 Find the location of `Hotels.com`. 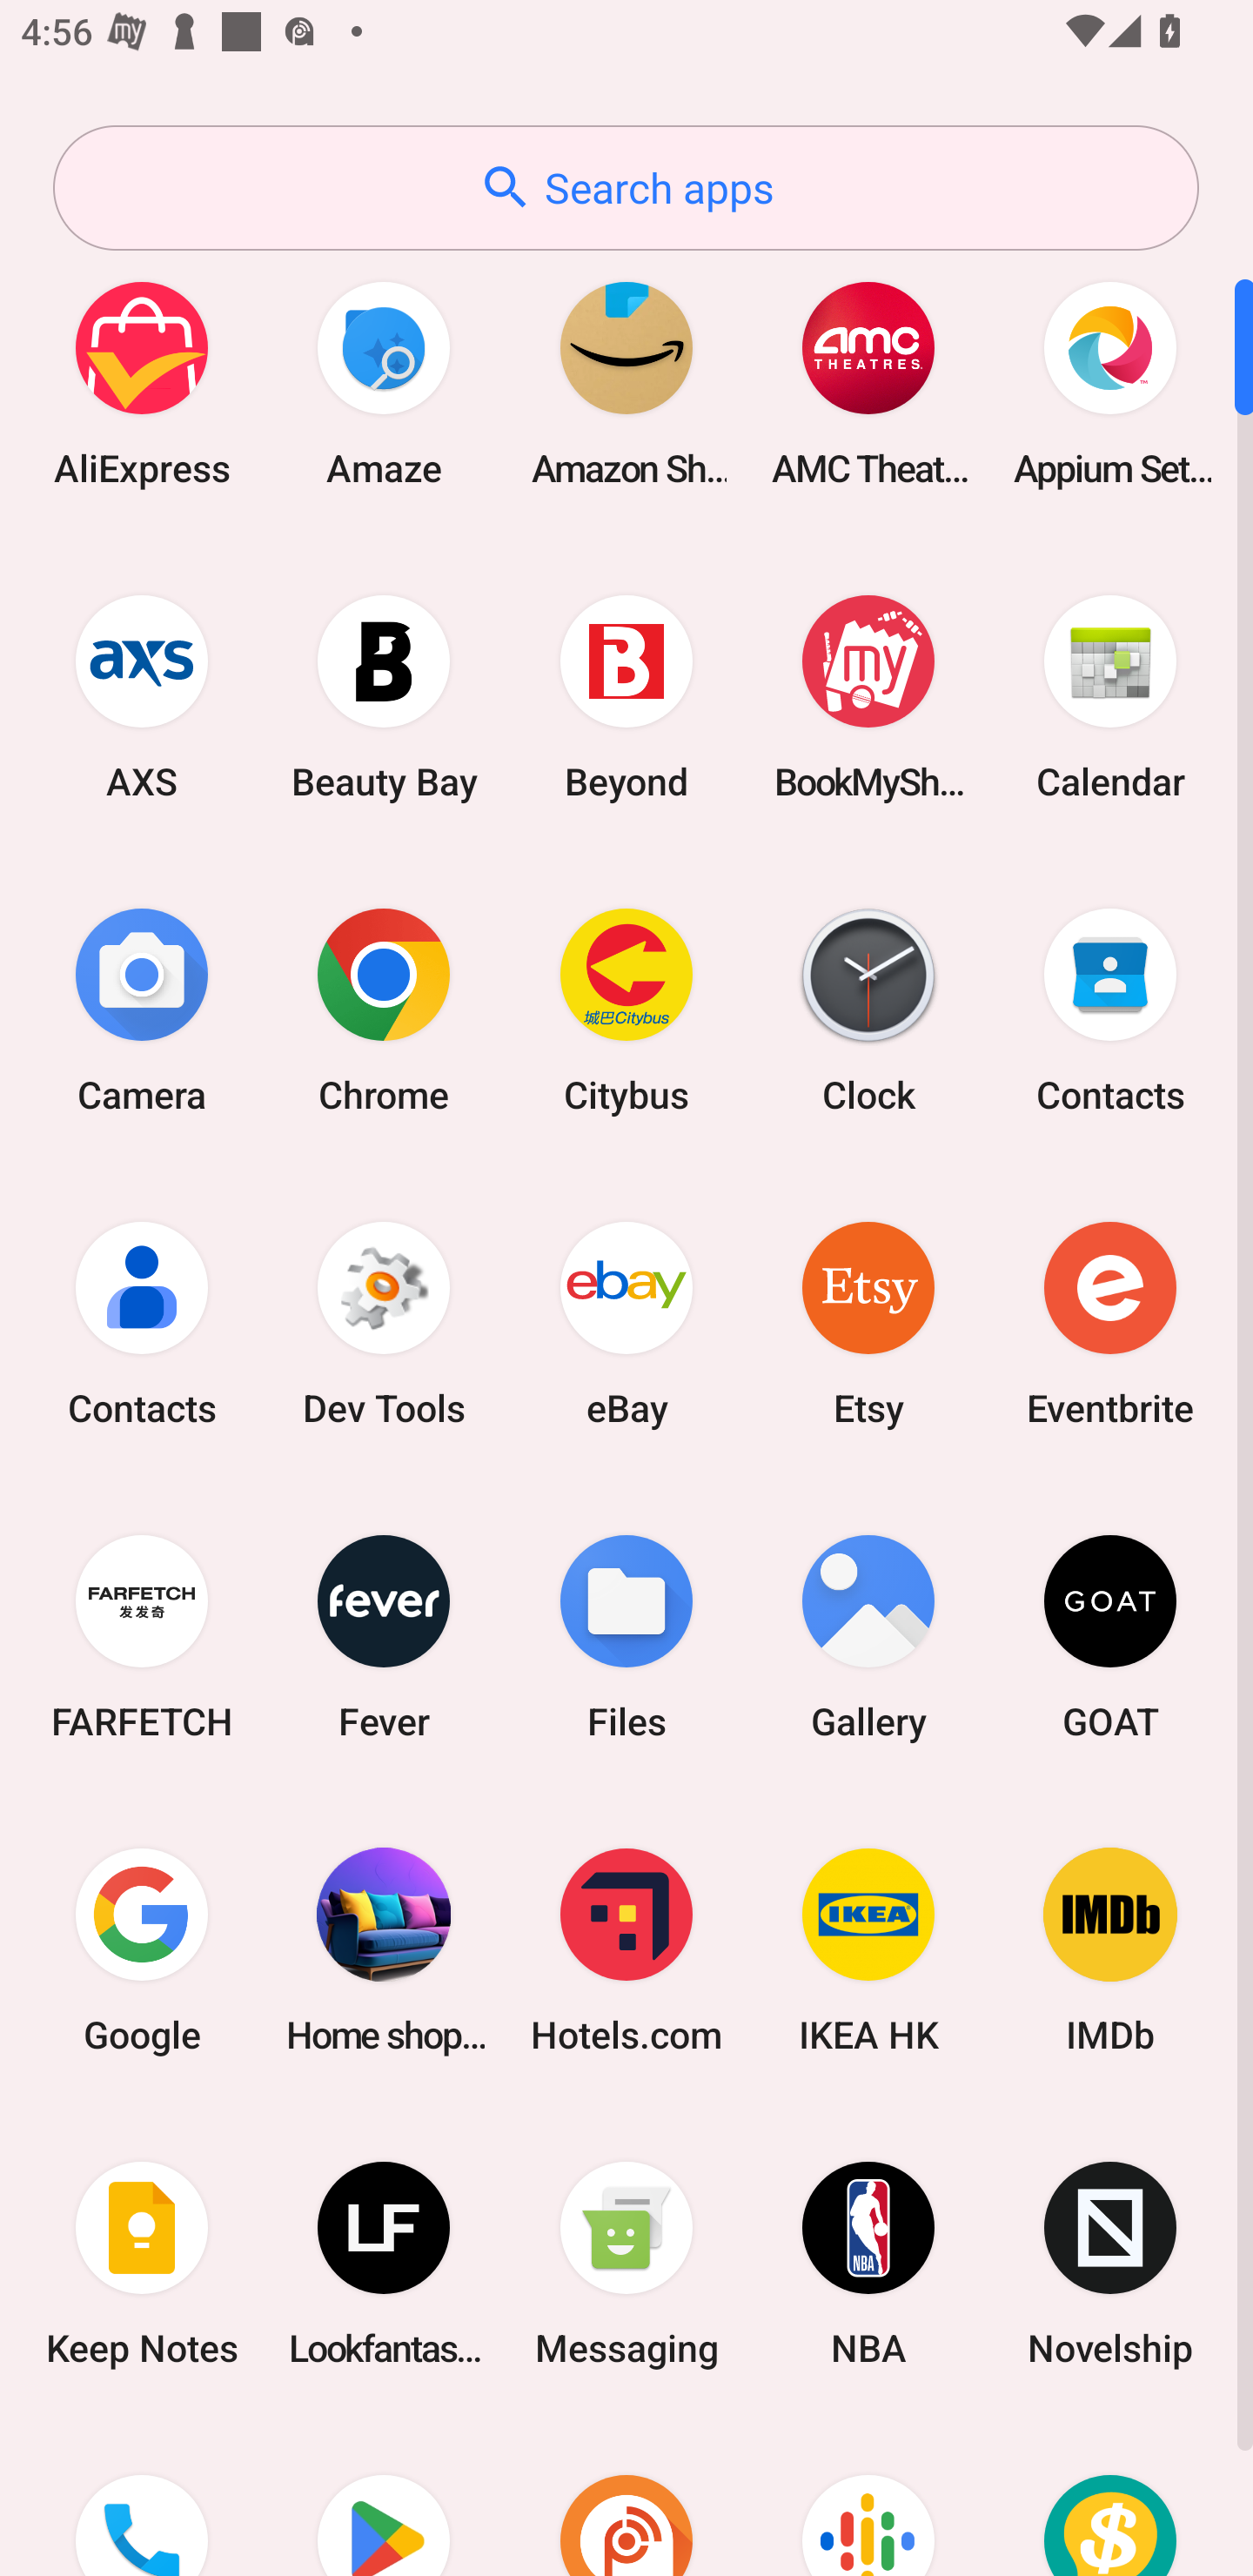

Hotels.com is located at coordinates (626, 1949).